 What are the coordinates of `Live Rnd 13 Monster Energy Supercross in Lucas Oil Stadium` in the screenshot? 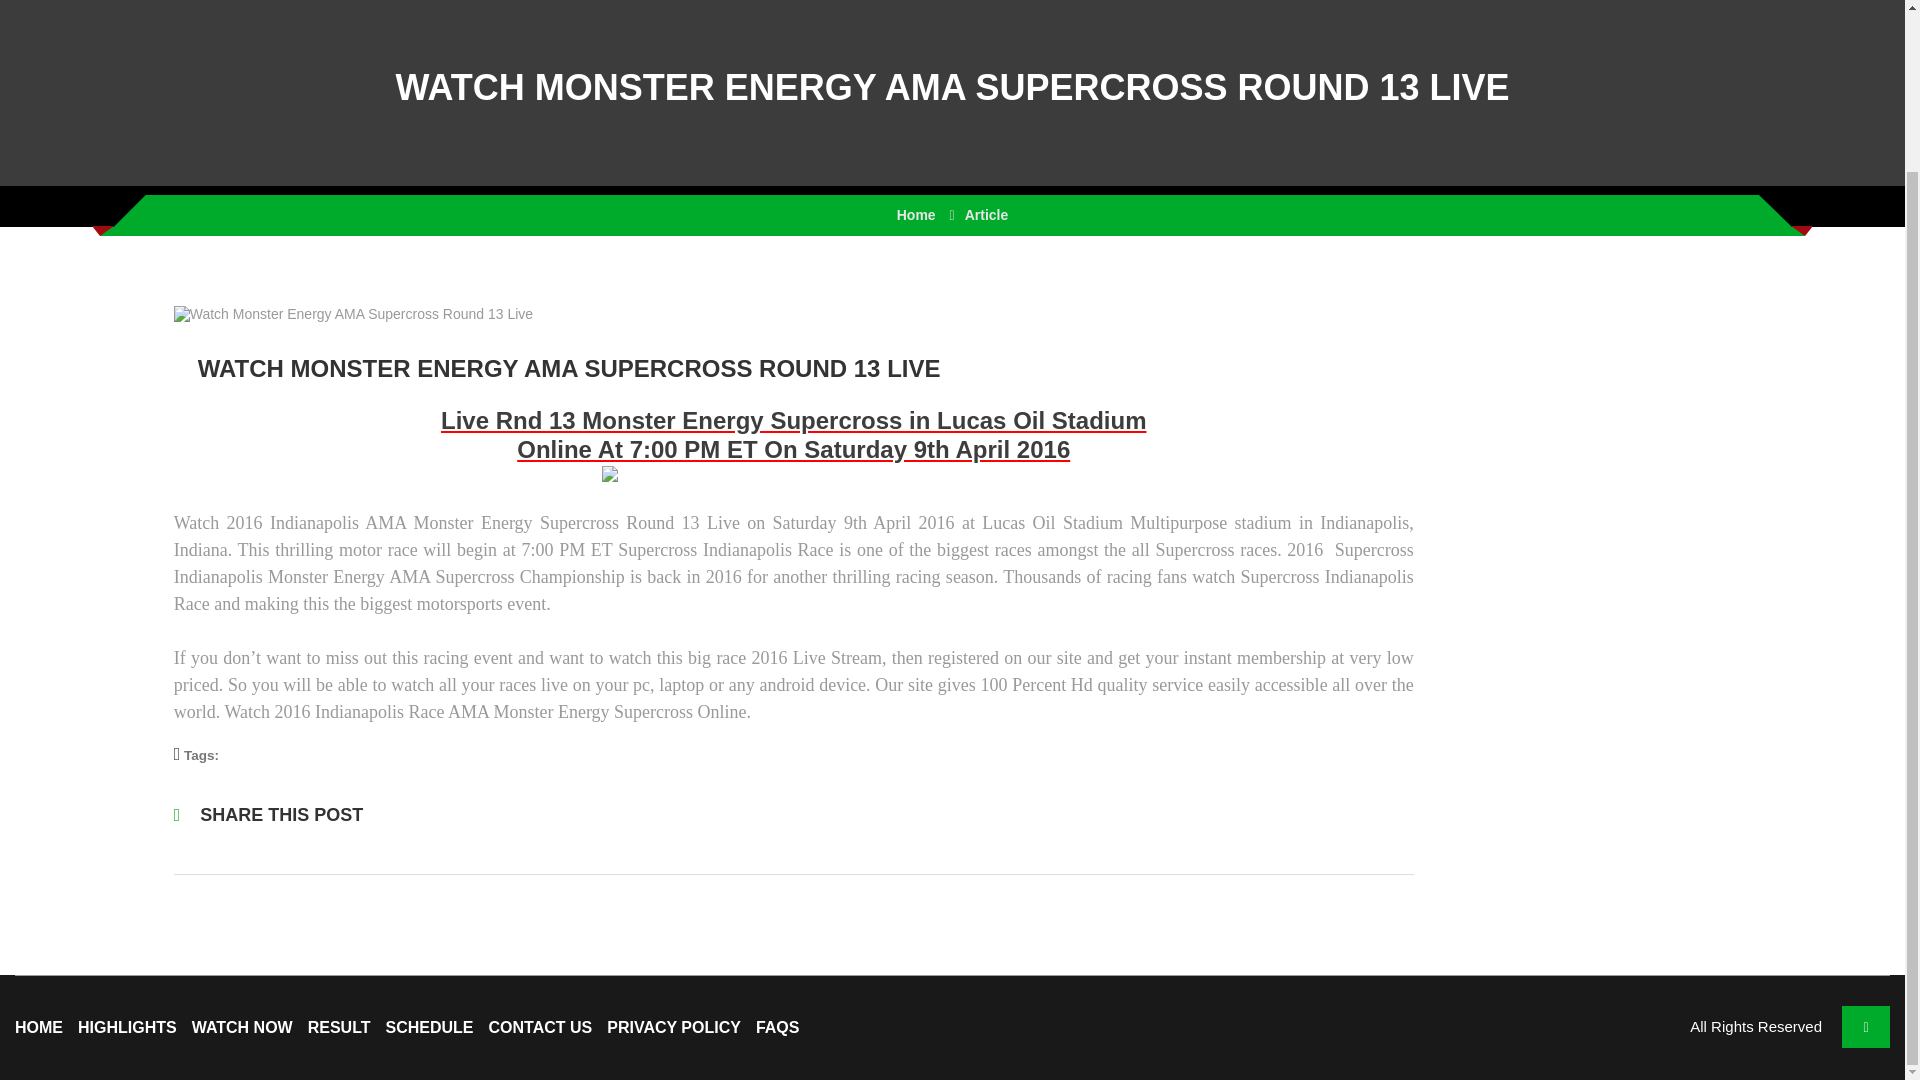 It's located at (794, 420).